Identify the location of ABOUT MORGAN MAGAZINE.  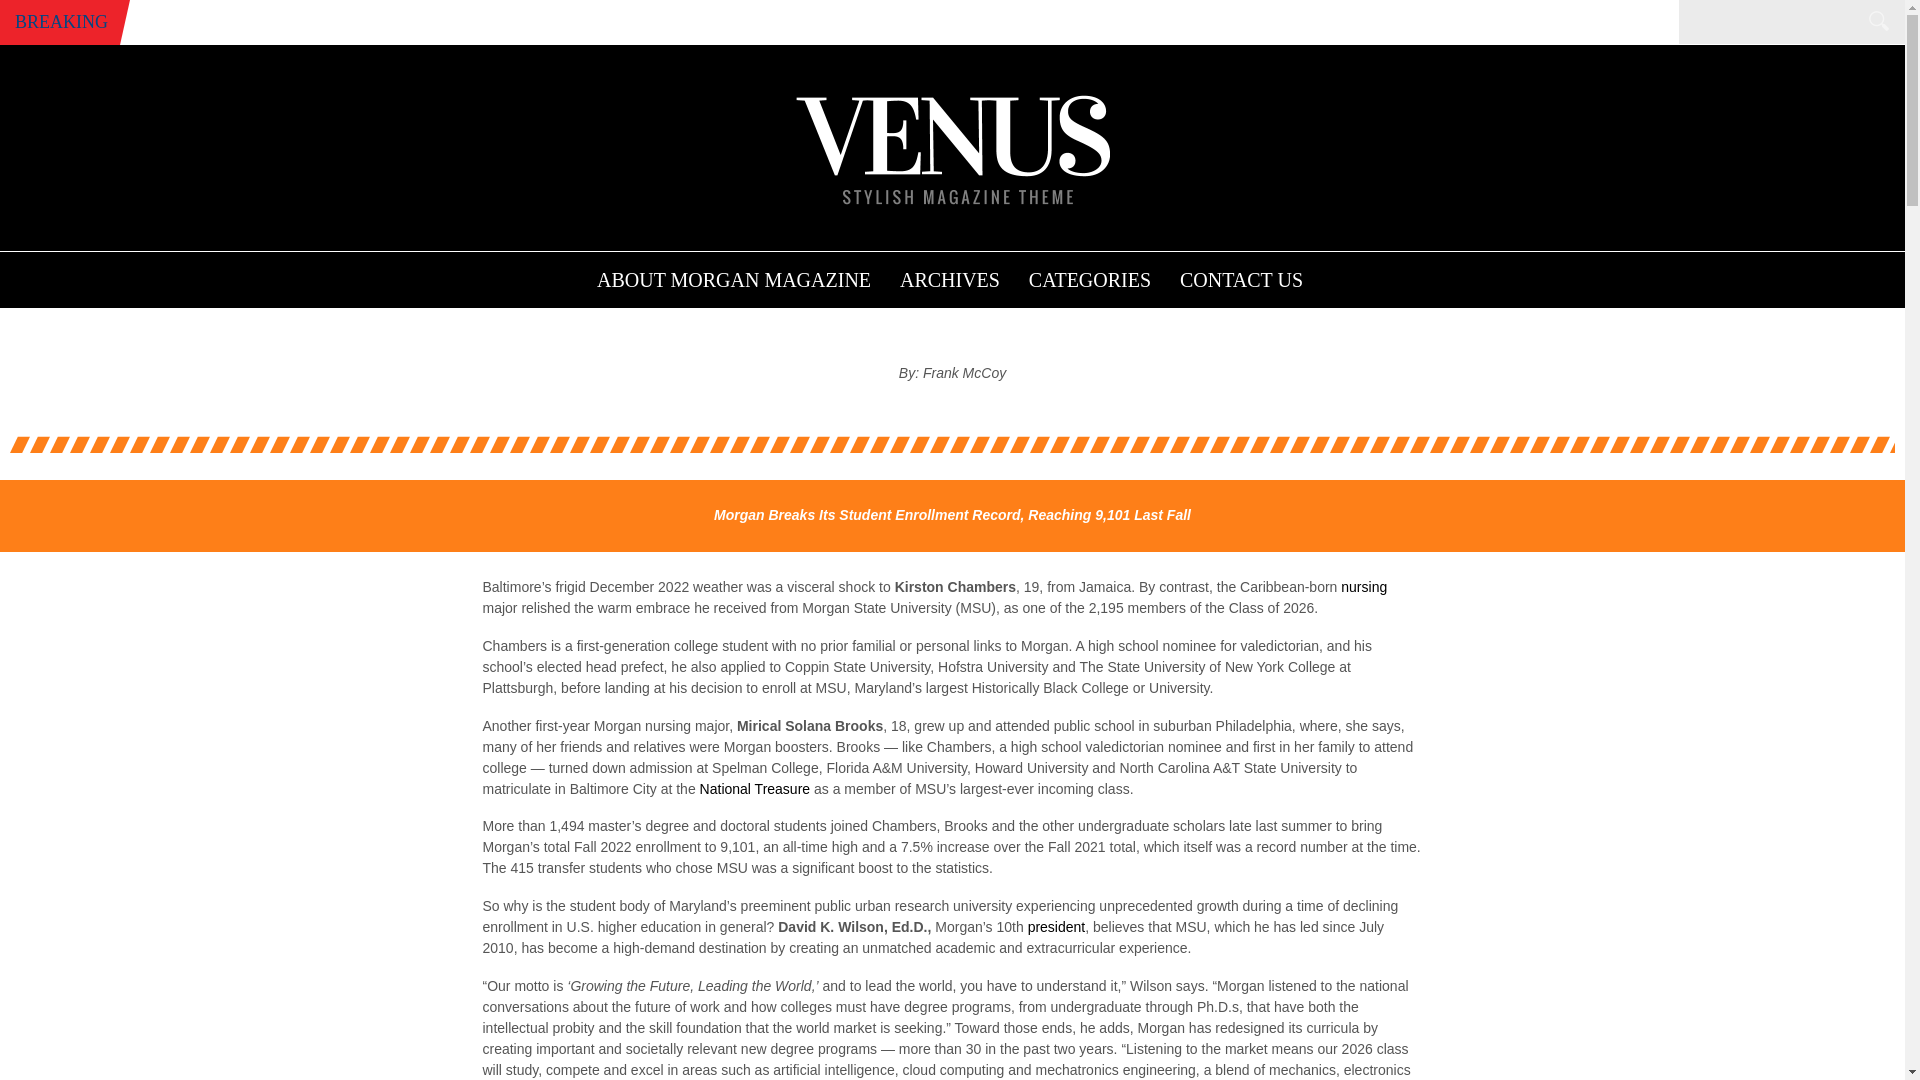
(733, 276).